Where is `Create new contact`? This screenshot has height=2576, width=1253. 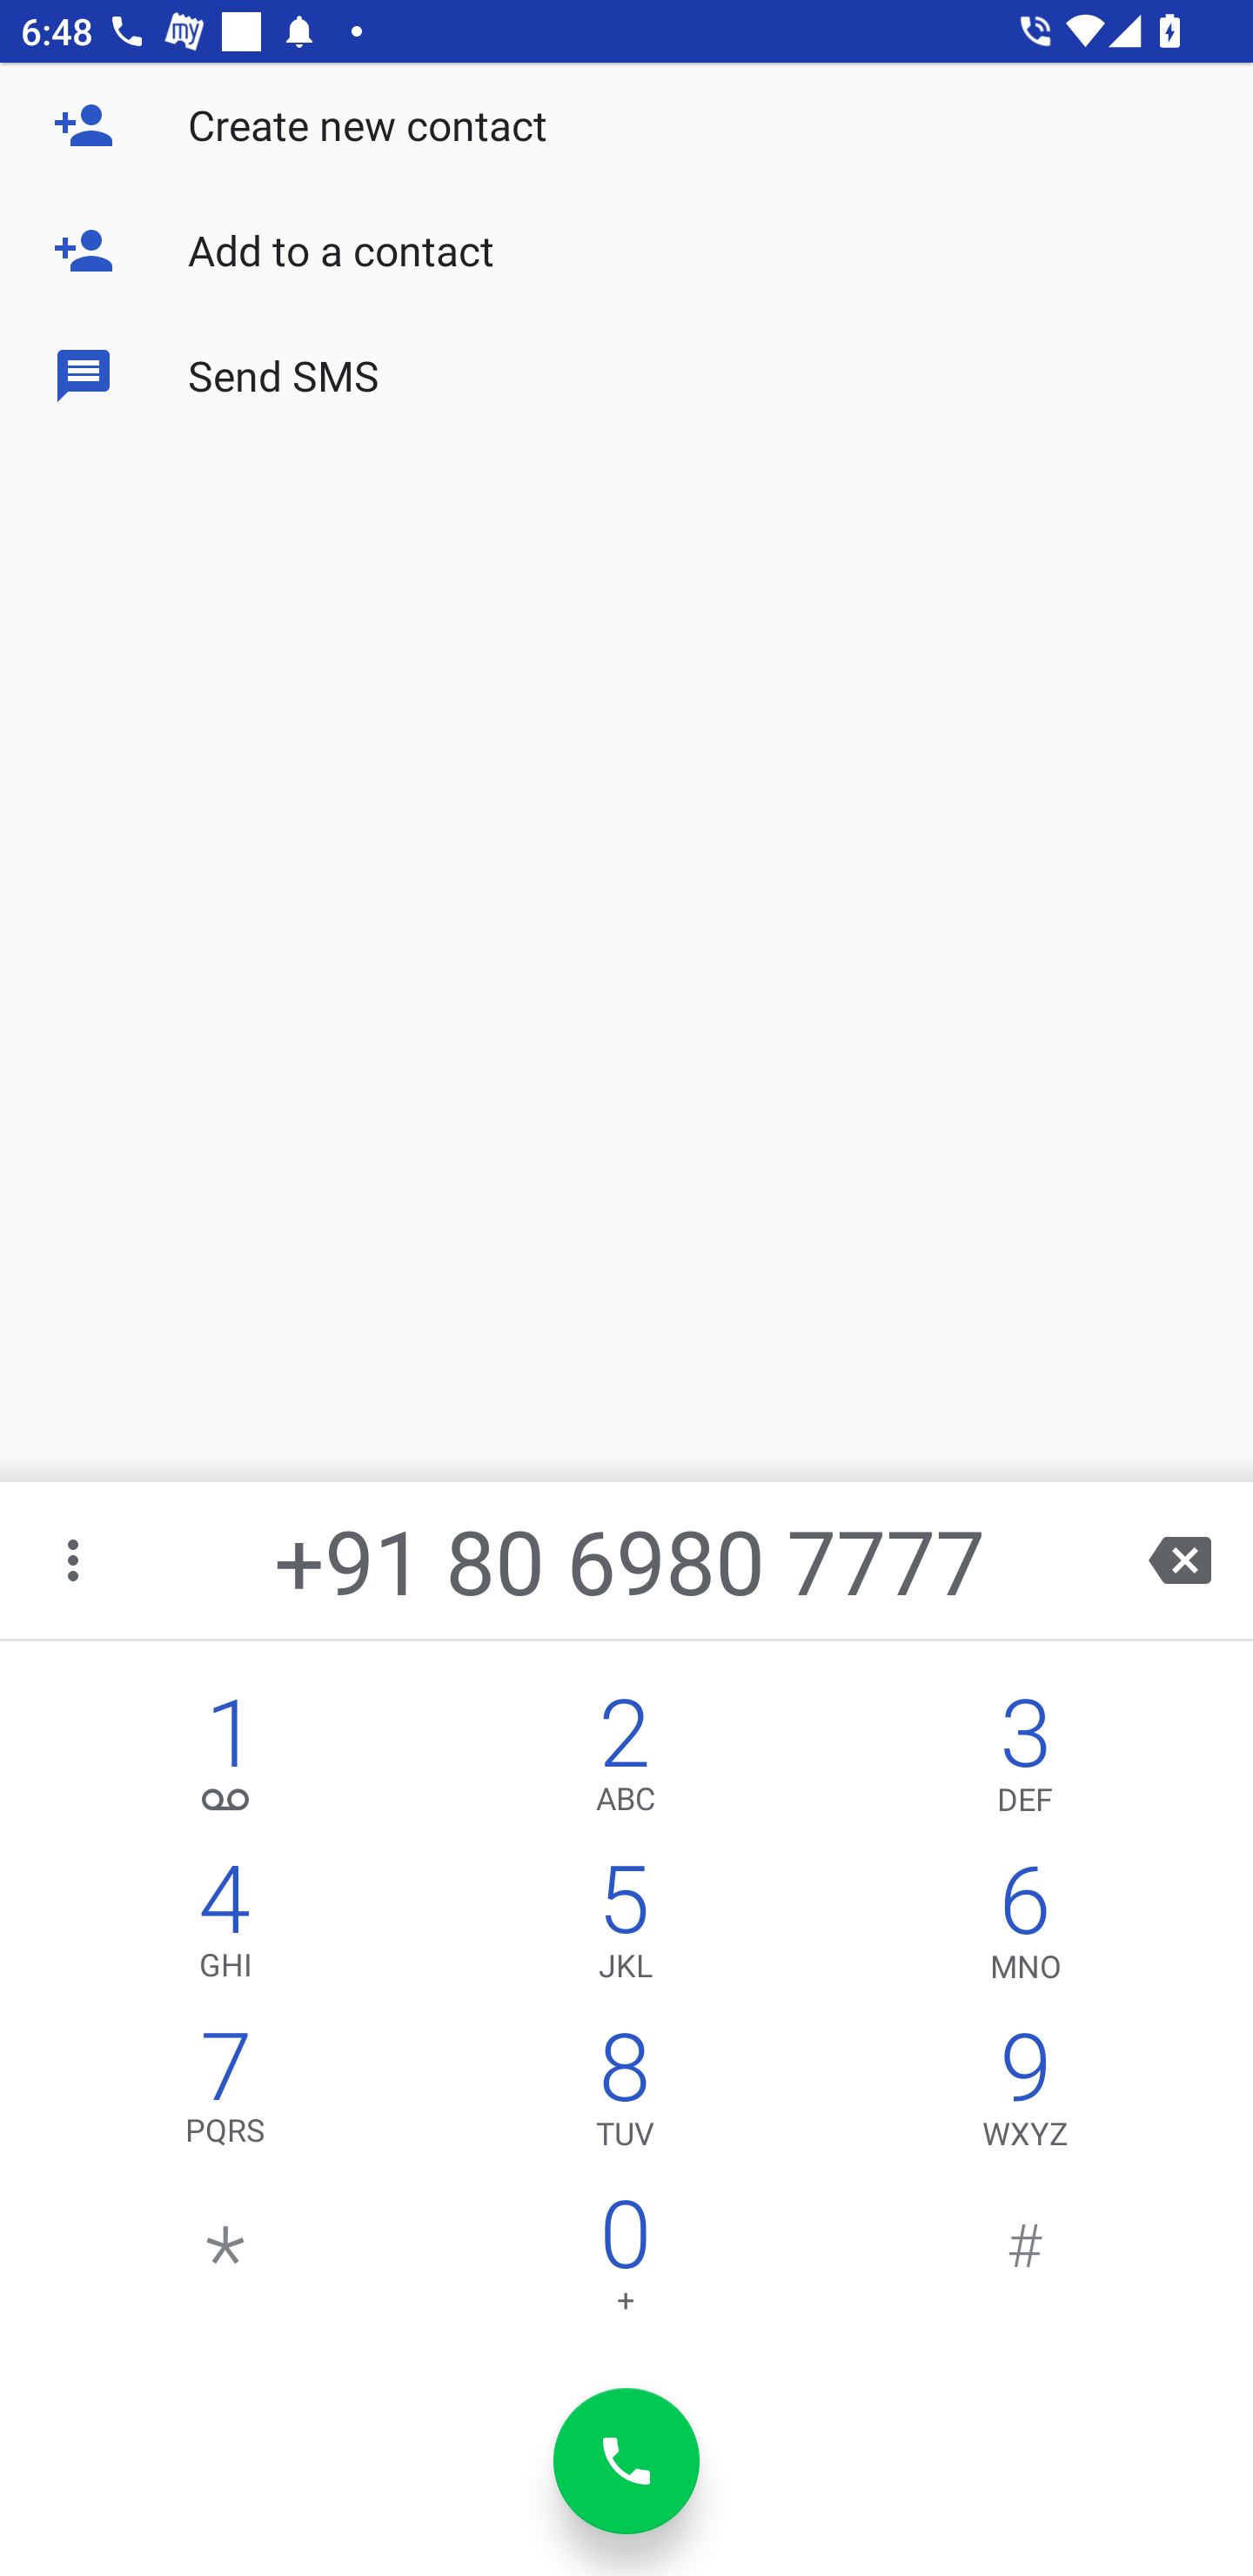
Create new contact is located at coordinates (626, 125).